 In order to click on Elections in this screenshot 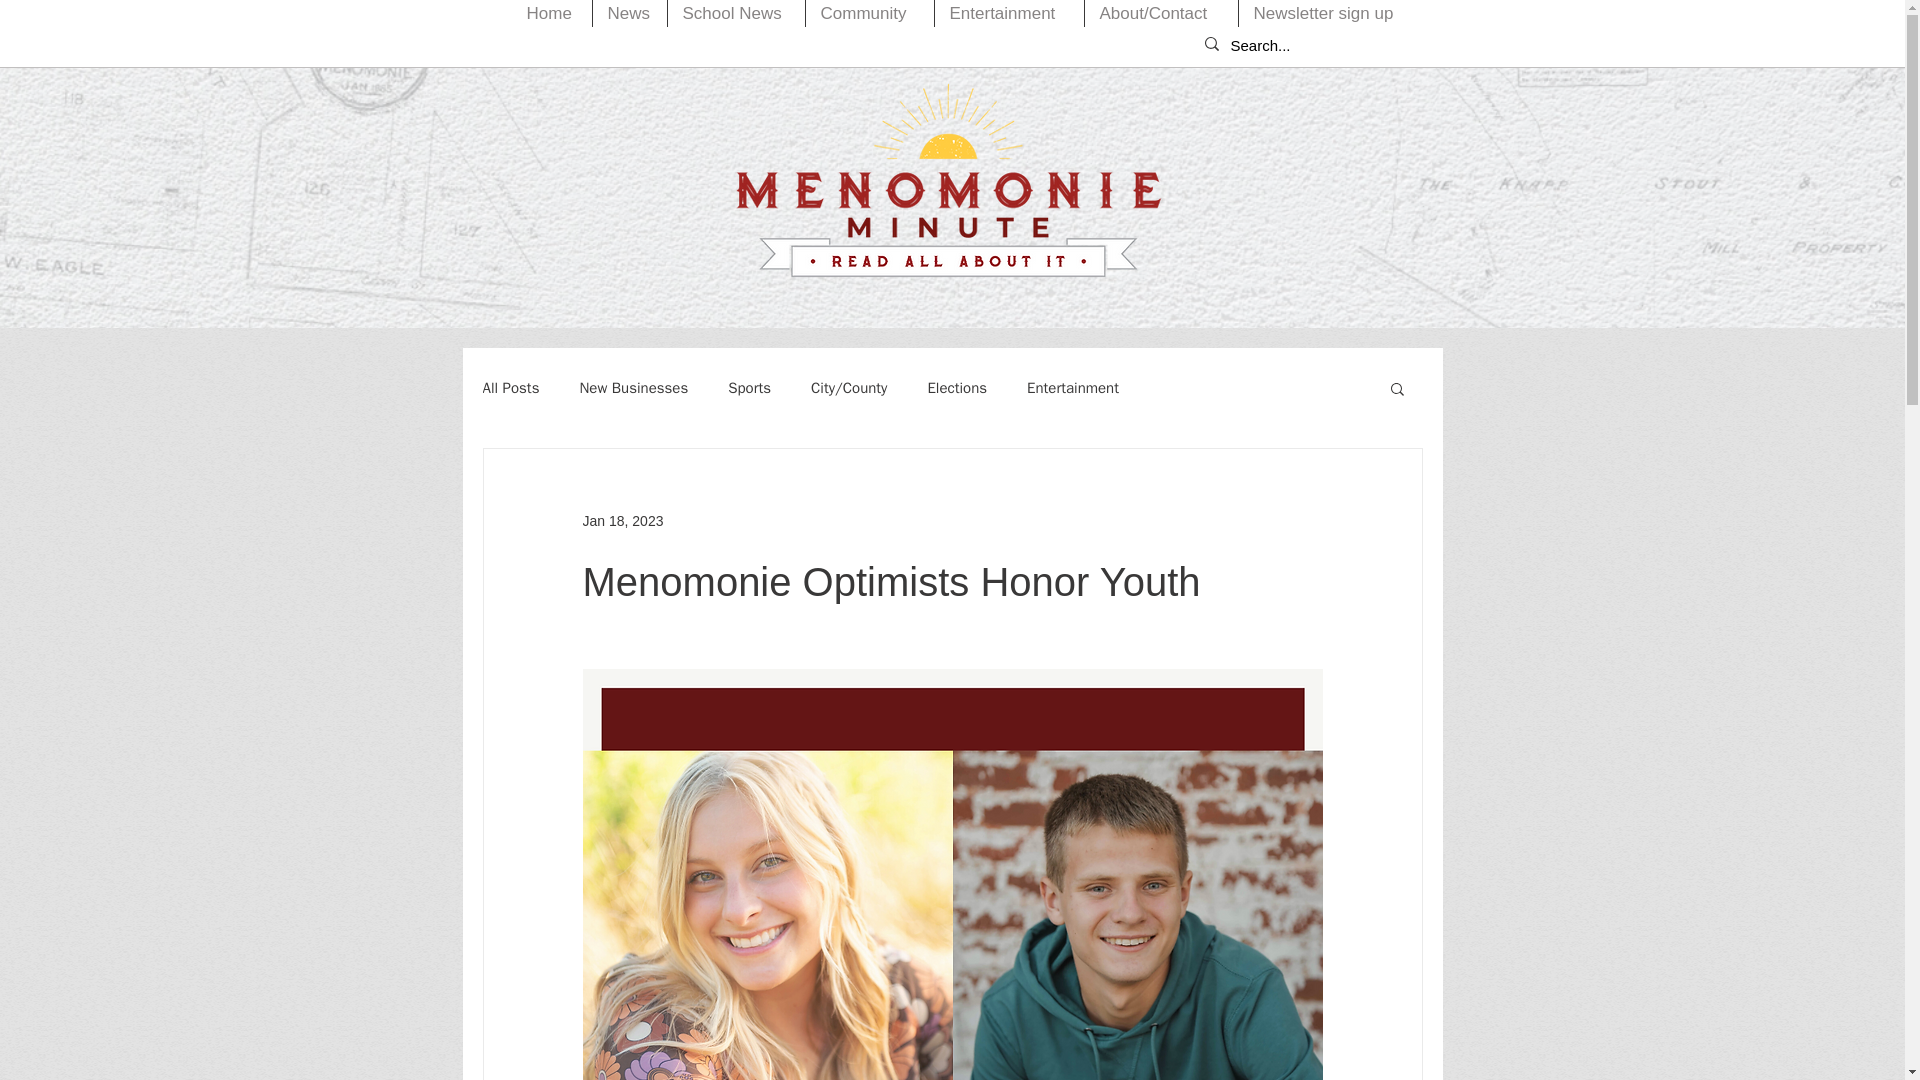, I will do `click(956, 388)`.